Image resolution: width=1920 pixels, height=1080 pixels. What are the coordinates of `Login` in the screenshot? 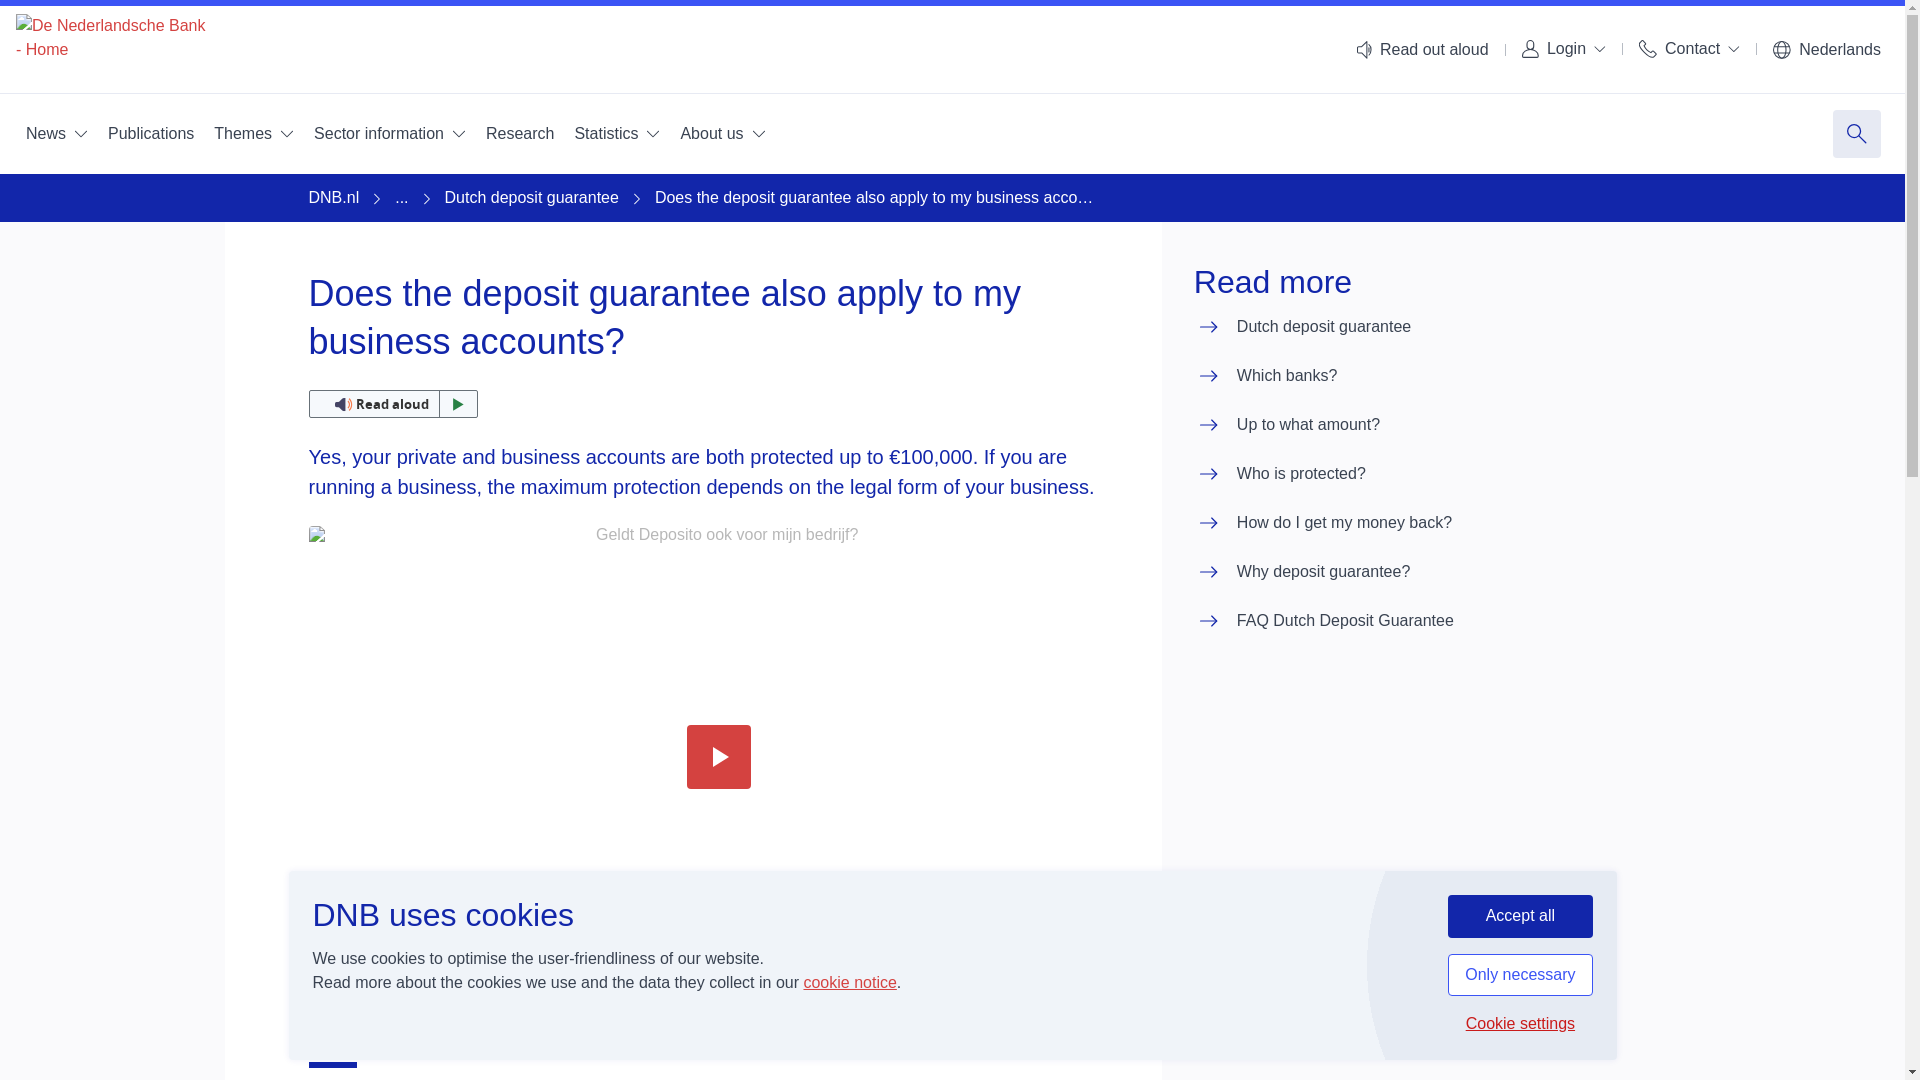 It's located at (1564, 48).